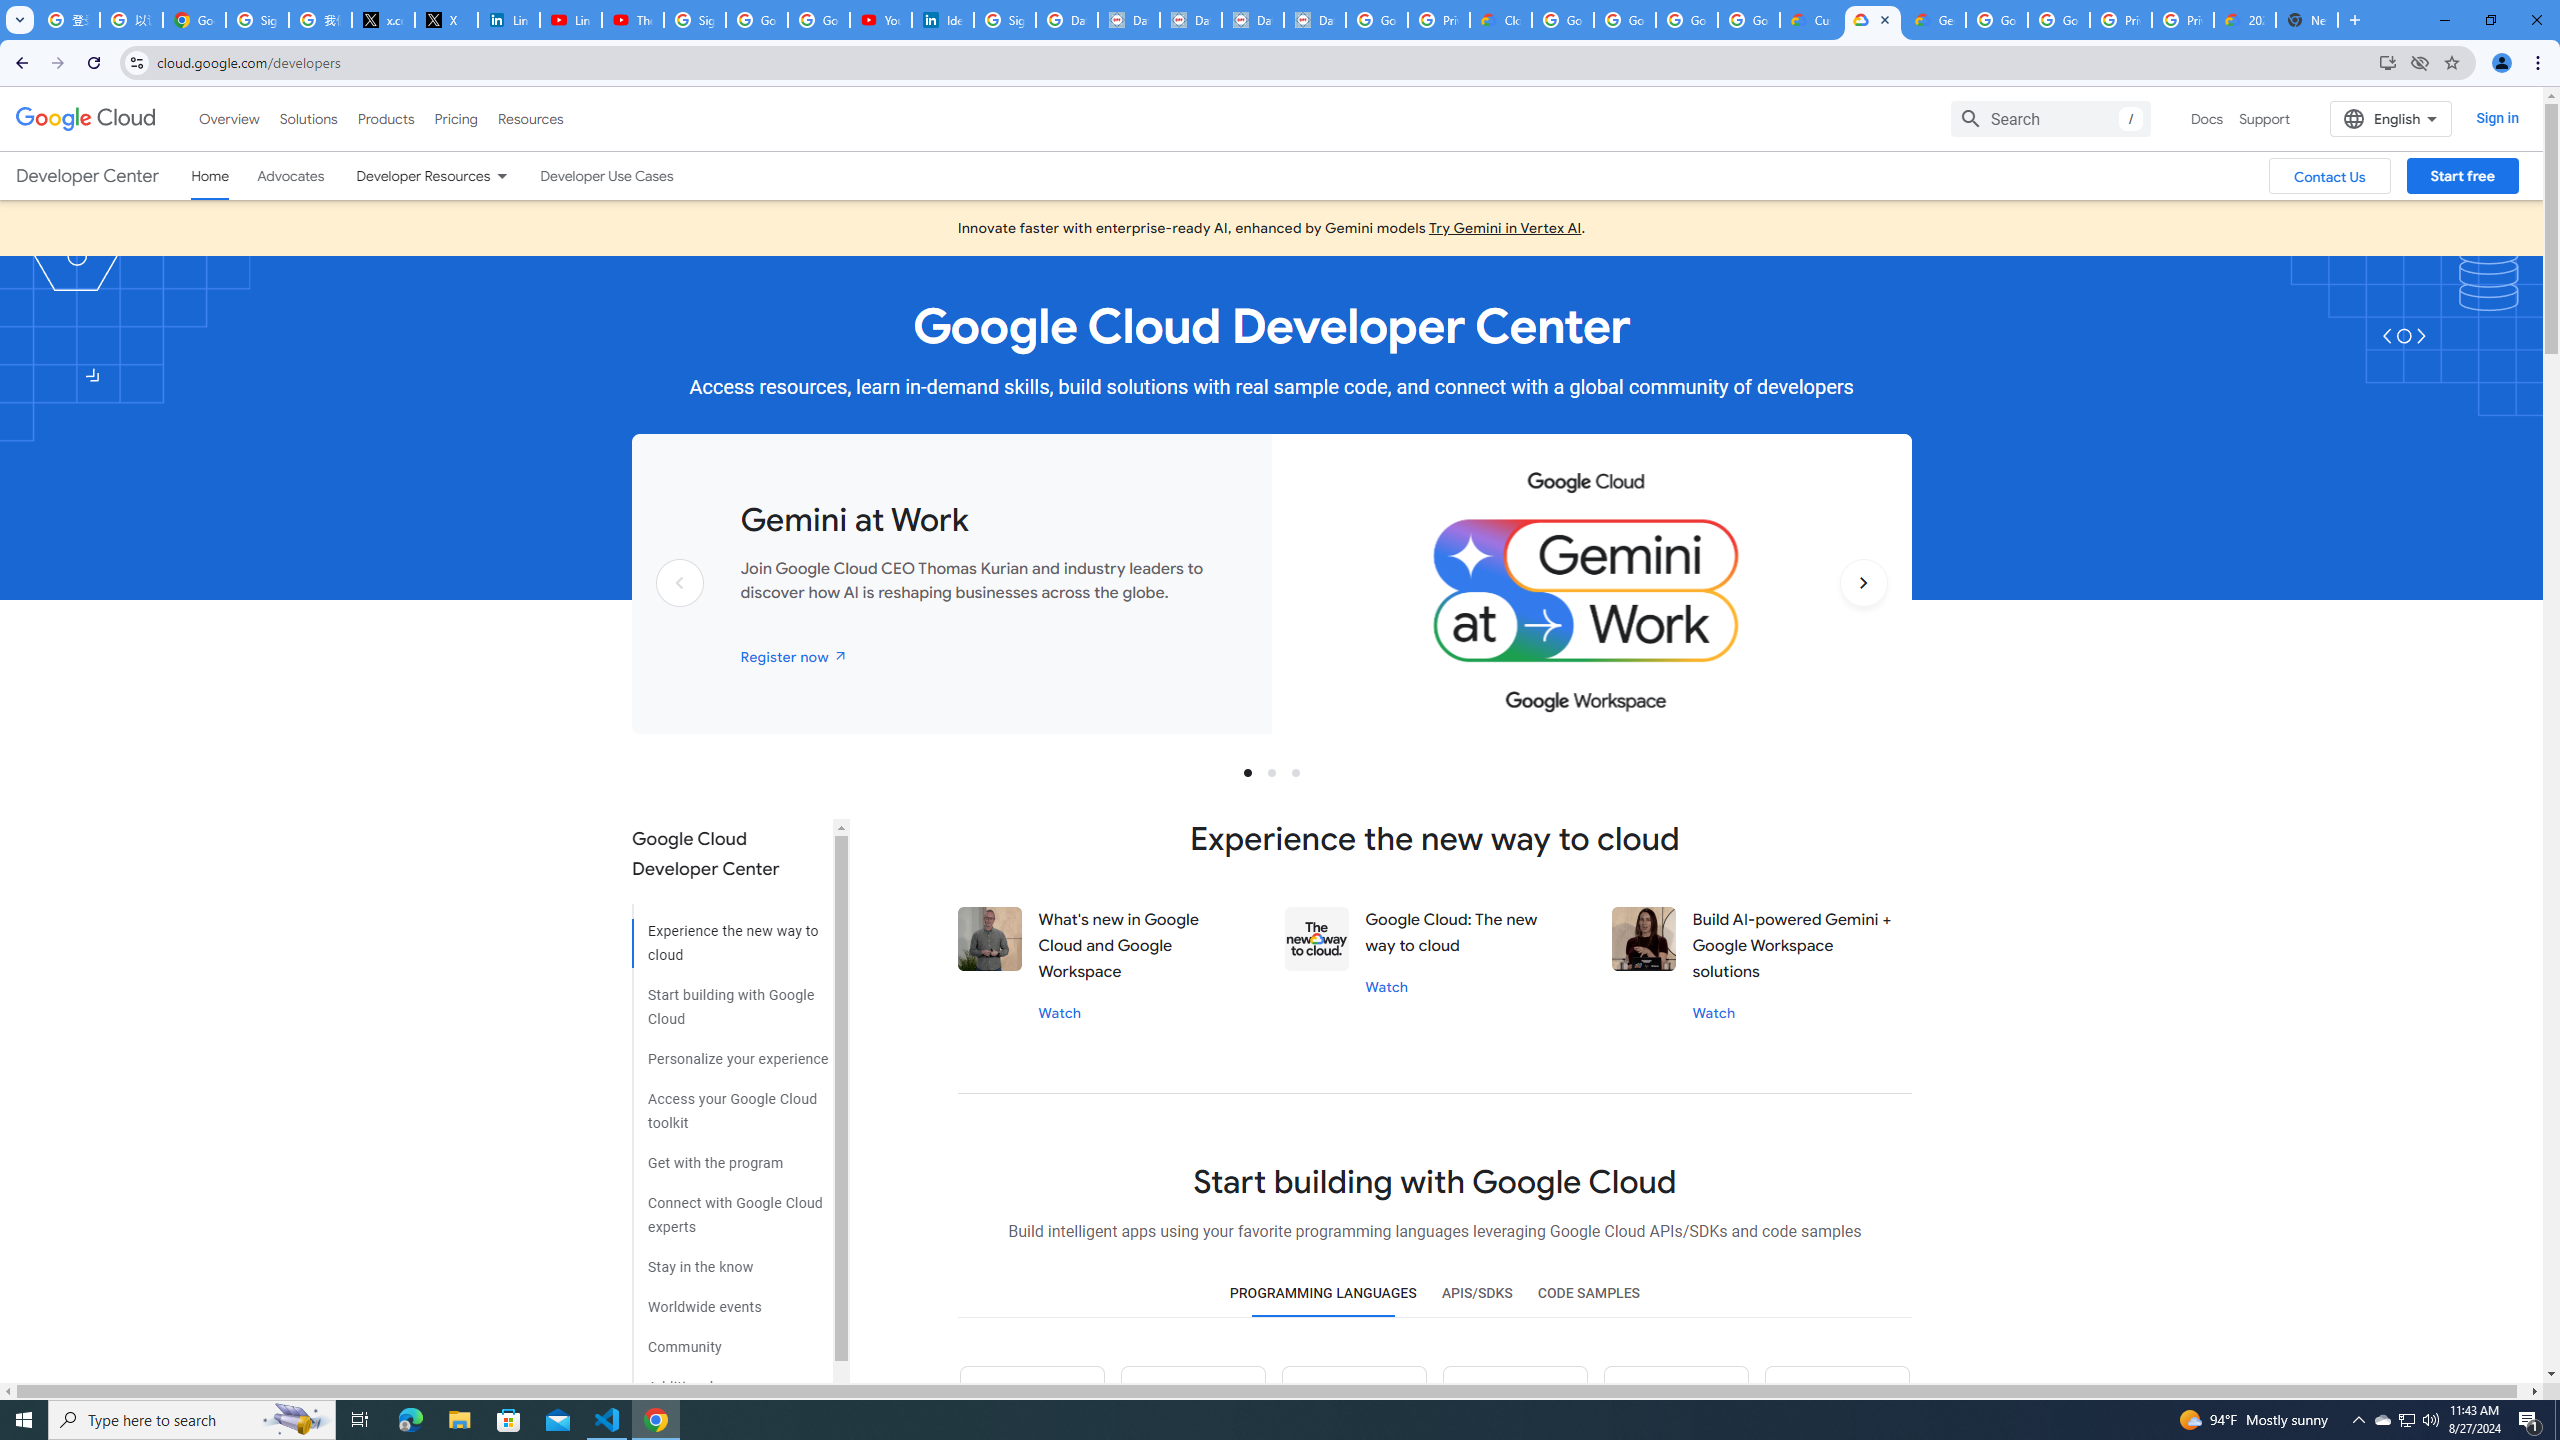  What do you see at coordinates (794, 656) in the screenshot?
I see `Register now` at bounding box center [794, 656].